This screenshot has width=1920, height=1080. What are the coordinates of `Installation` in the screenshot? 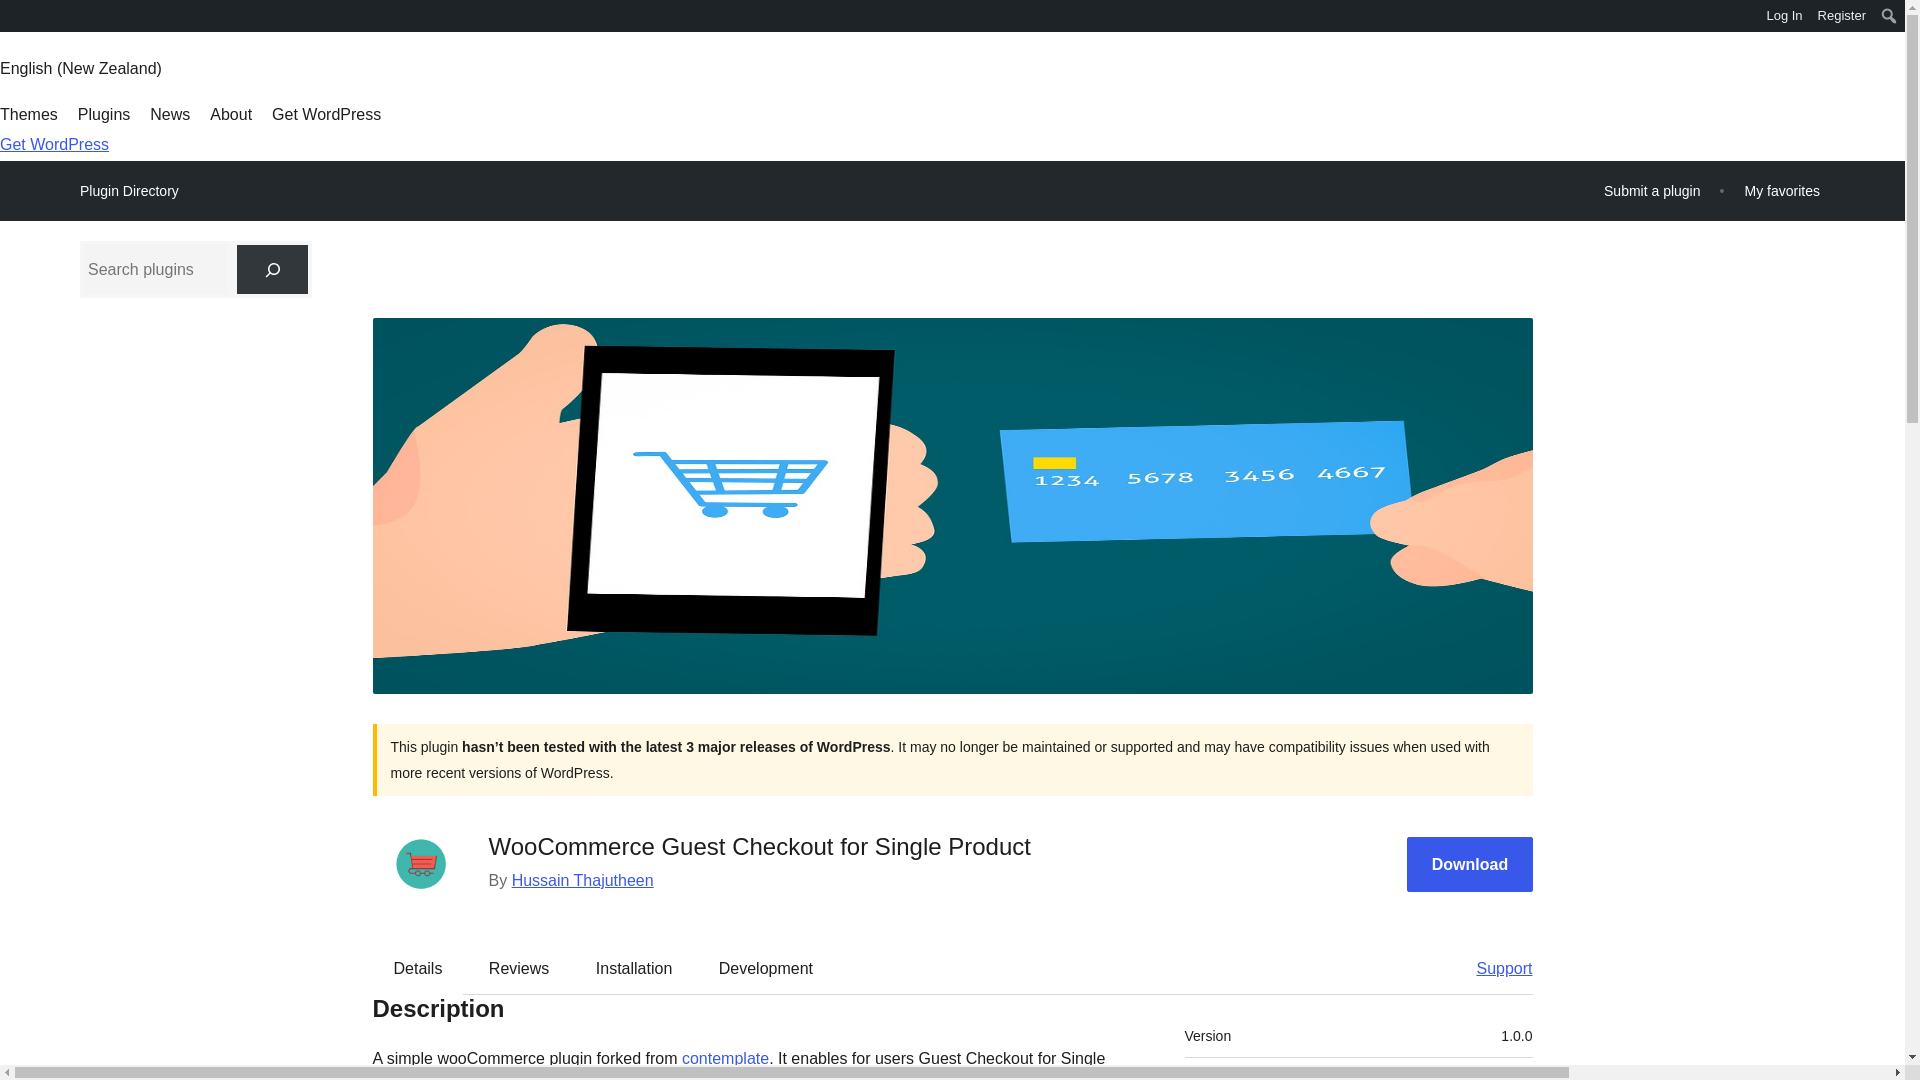 It's located at (634, 967).